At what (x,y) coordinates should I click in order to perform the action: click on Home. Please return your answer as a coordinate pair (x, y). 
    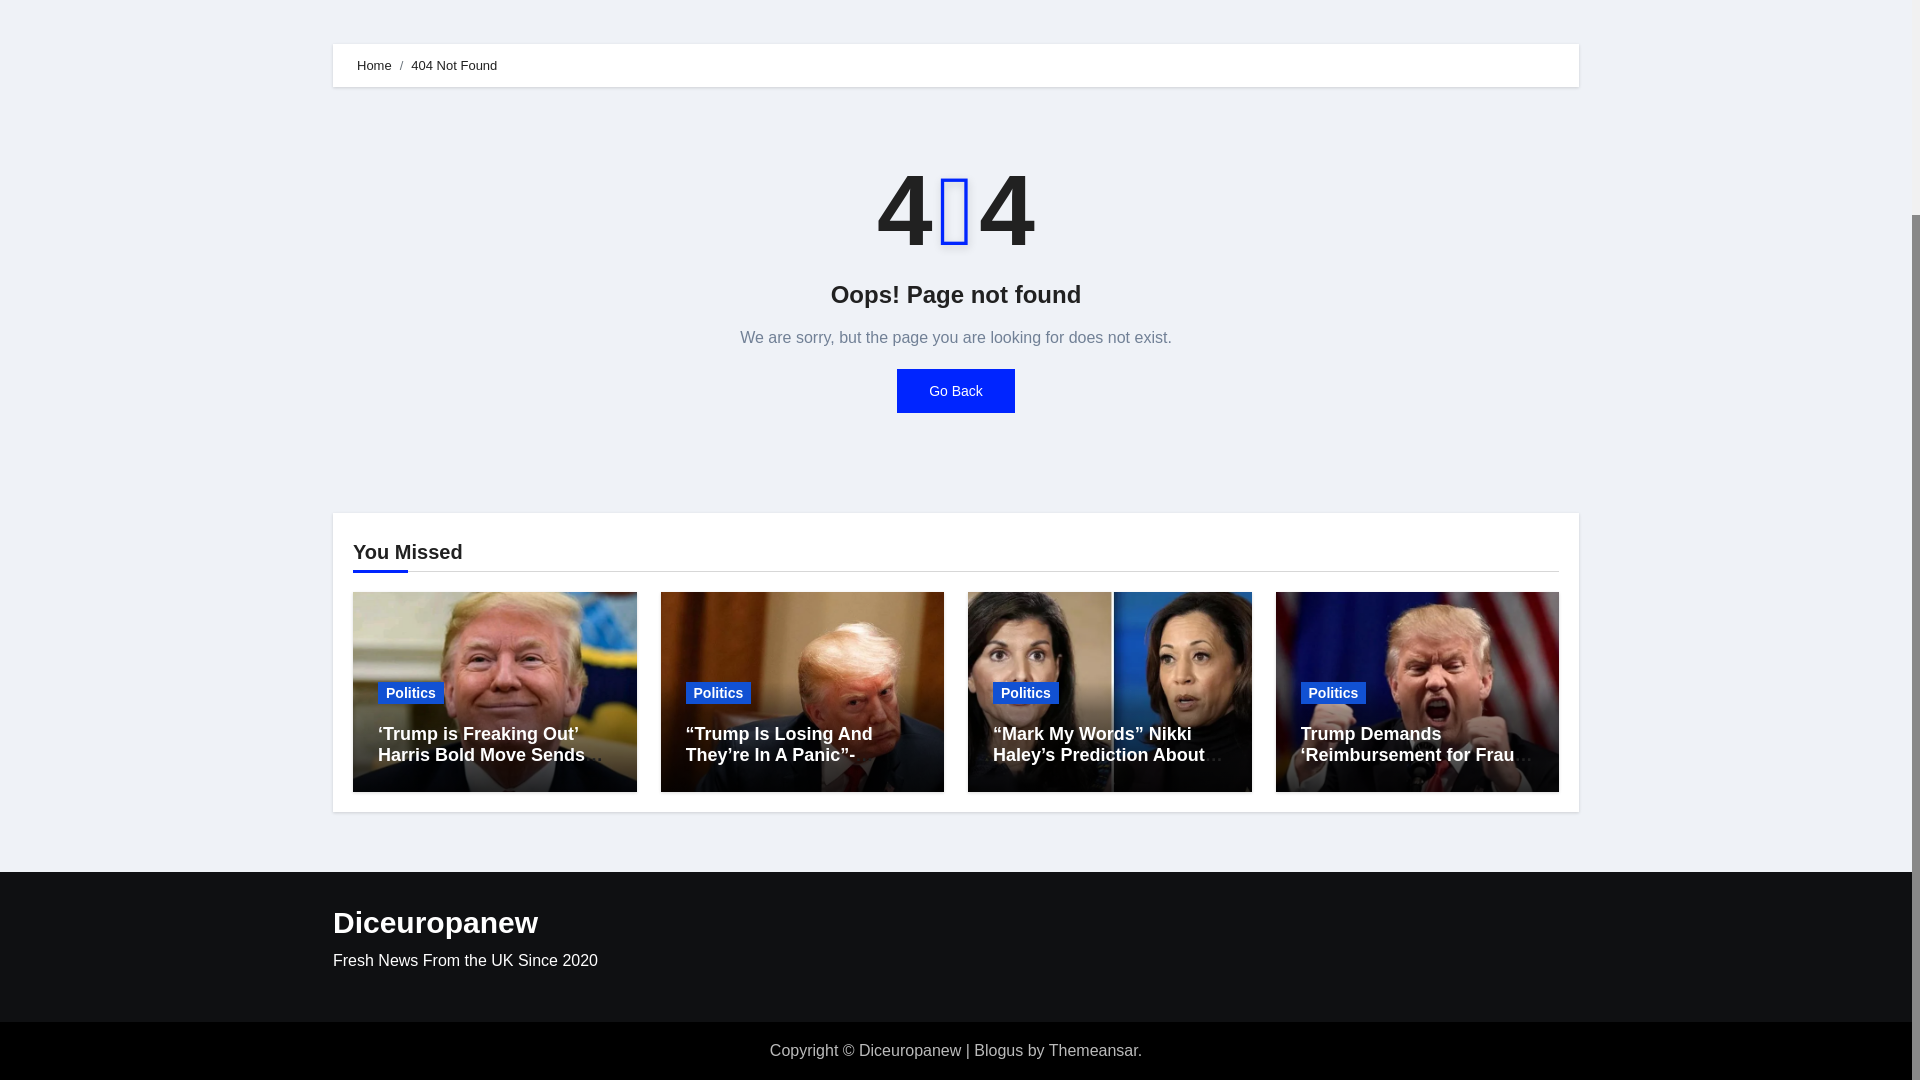
    Looking at the image, I should click on (374, 66).